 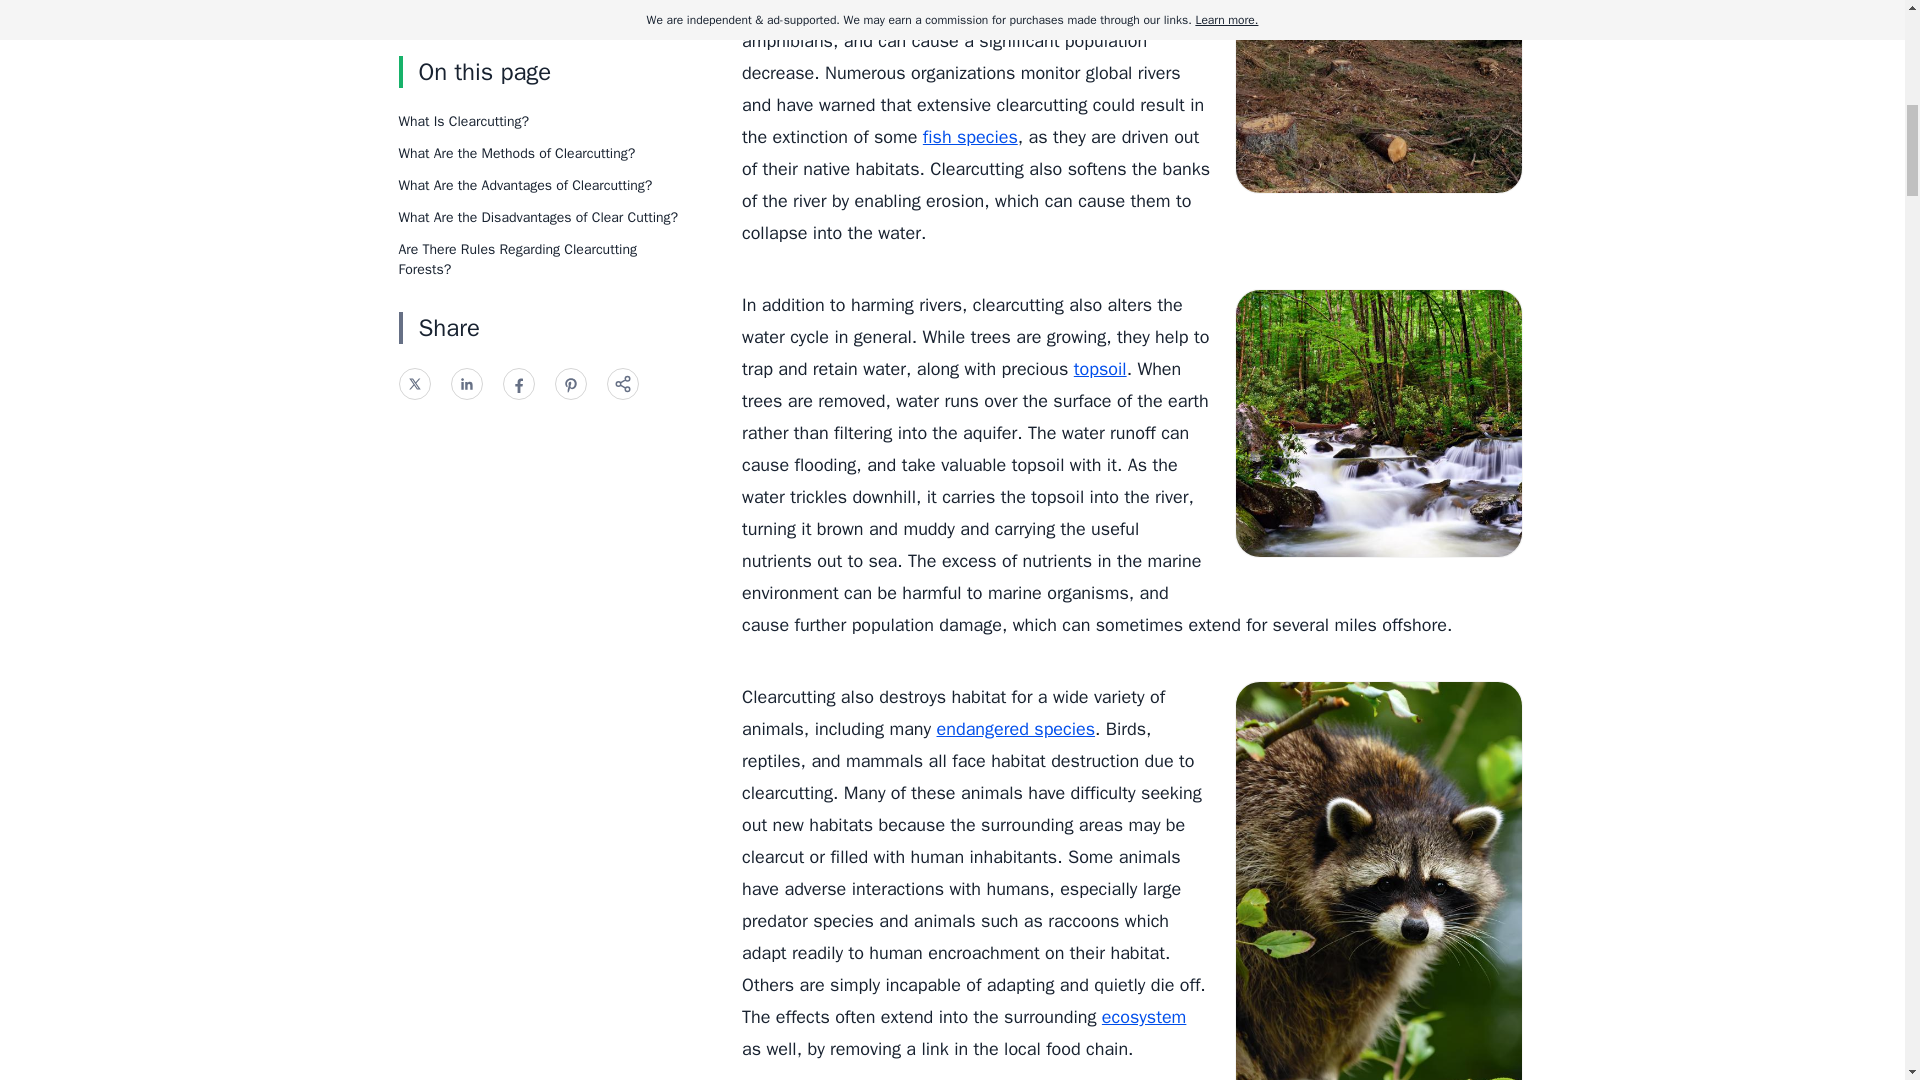 I want to click on topsoil, so click(x=1100, y=368).